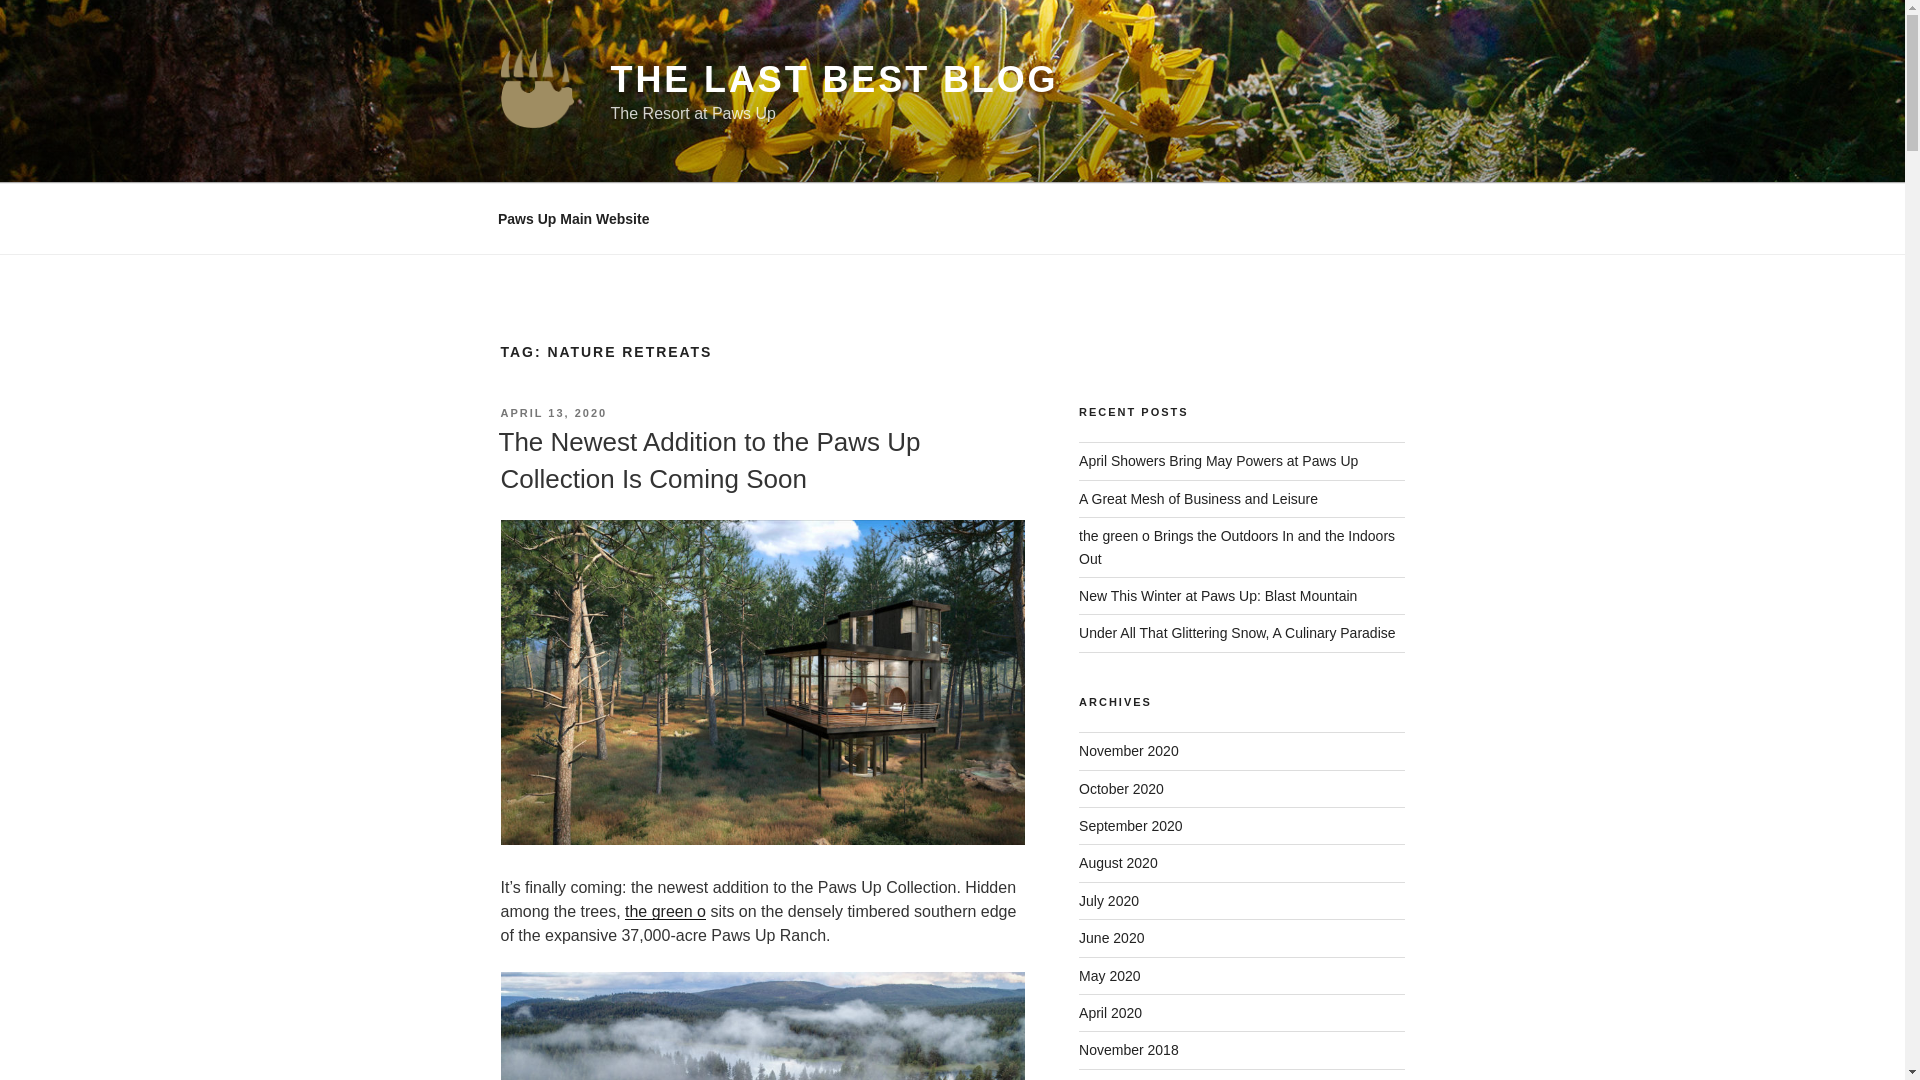  I want to click on Under All That Glittering Snow, A Culinary Paradise, so click(1237, 633).